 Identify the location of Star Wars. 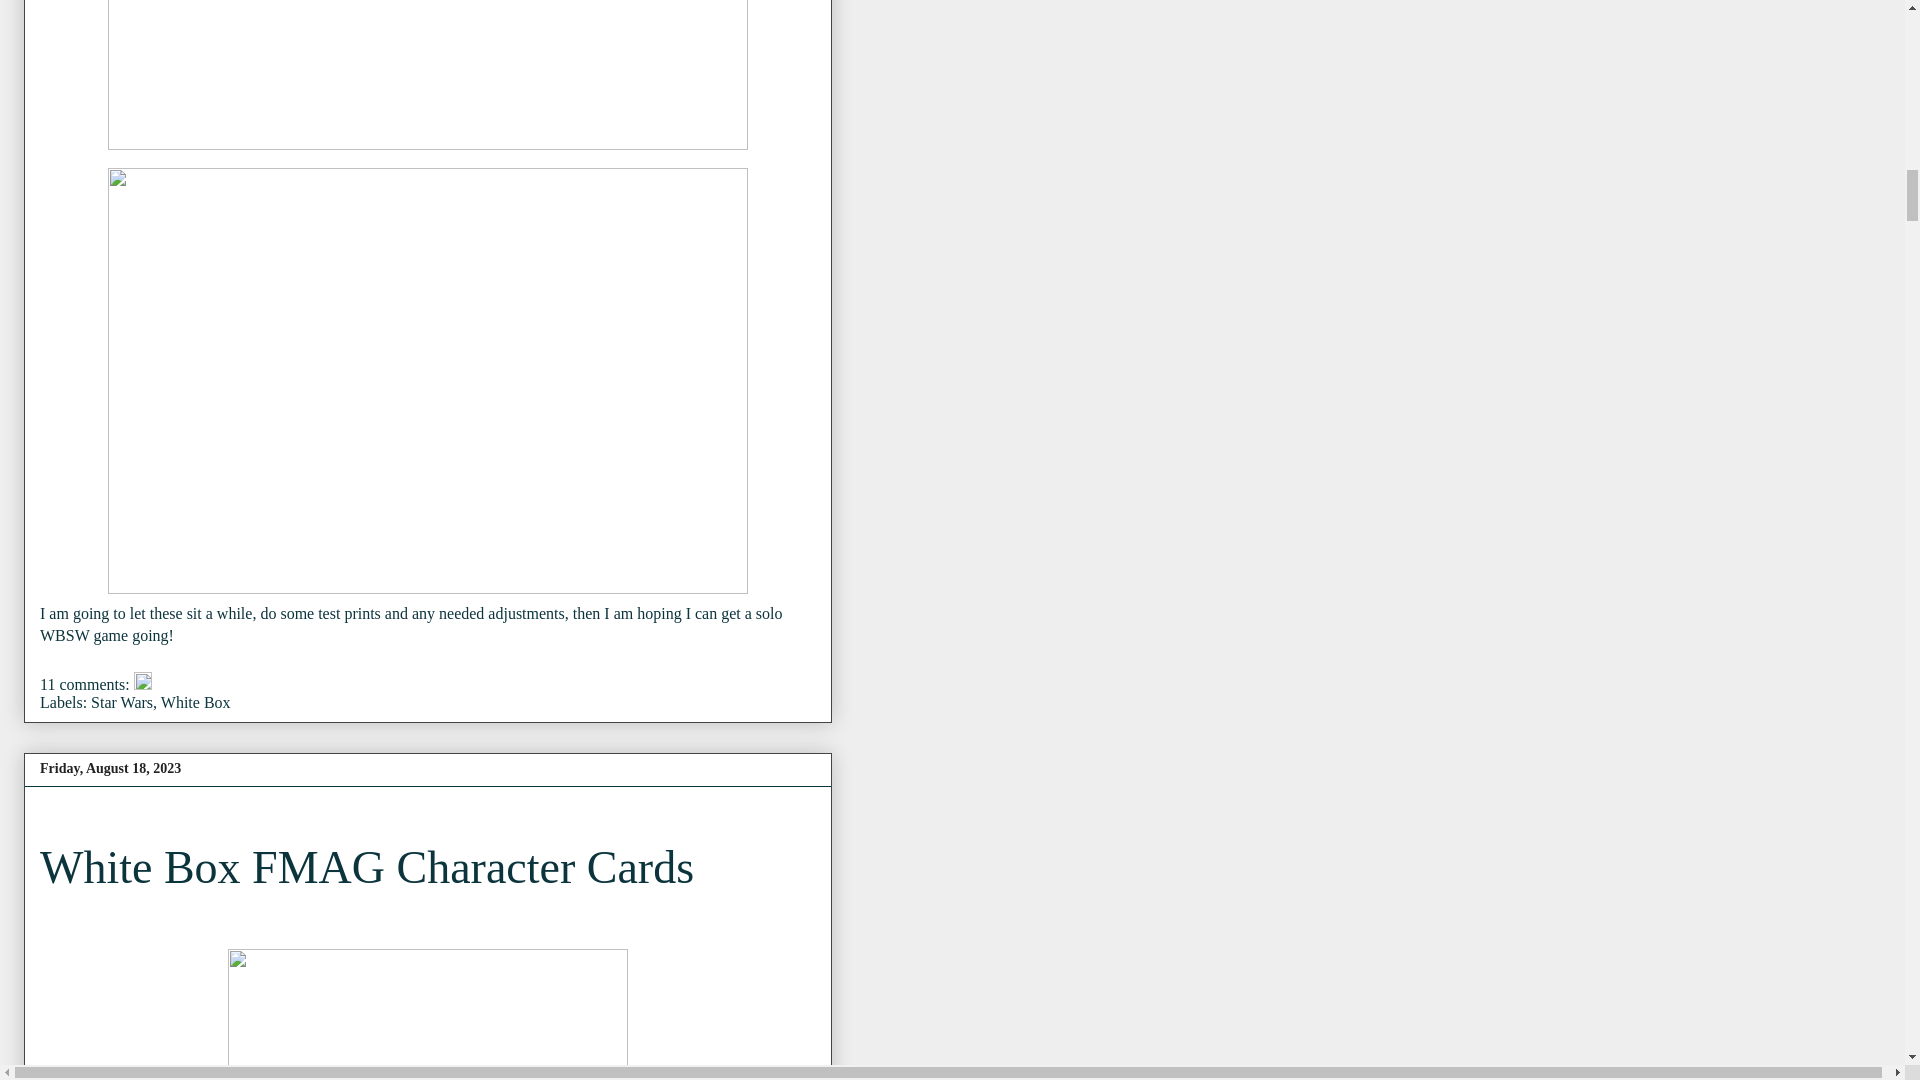
(122, 702).